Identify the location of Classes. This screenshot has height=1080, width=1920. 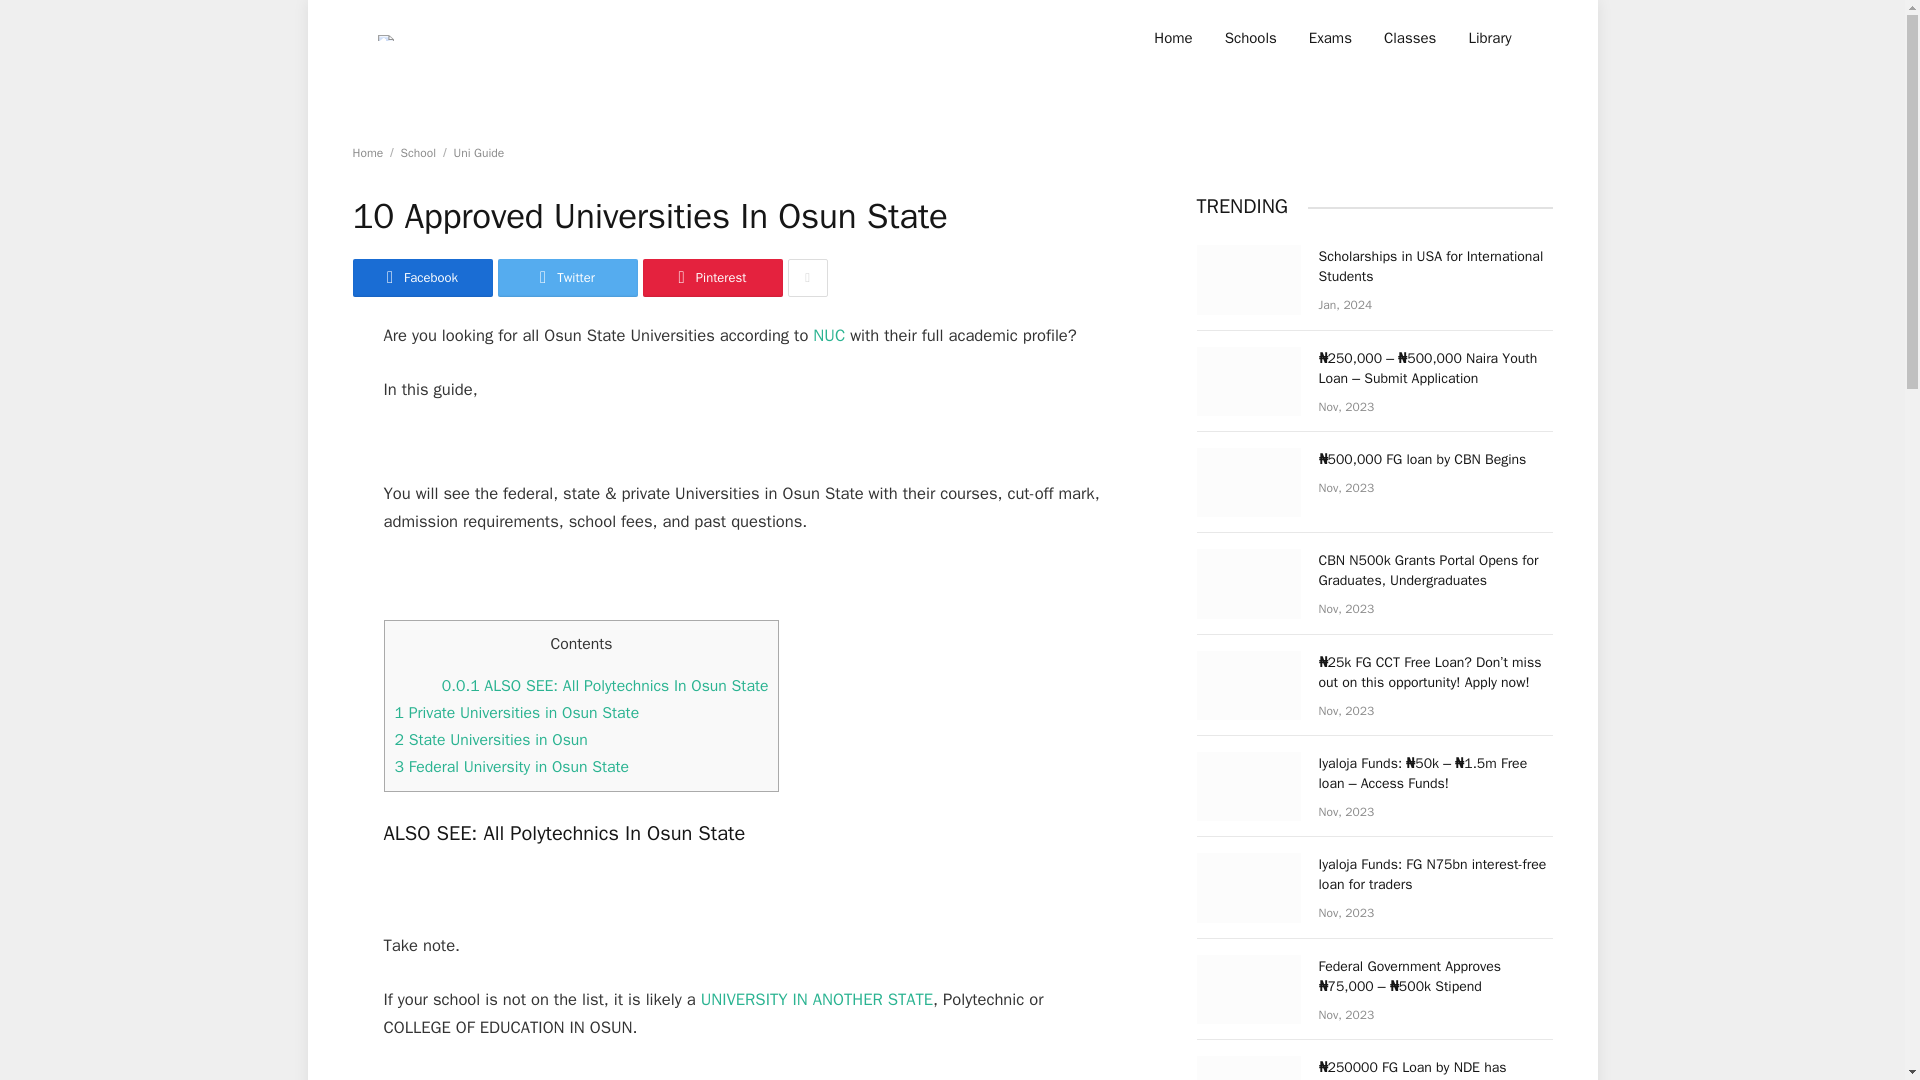
(1409, 38).